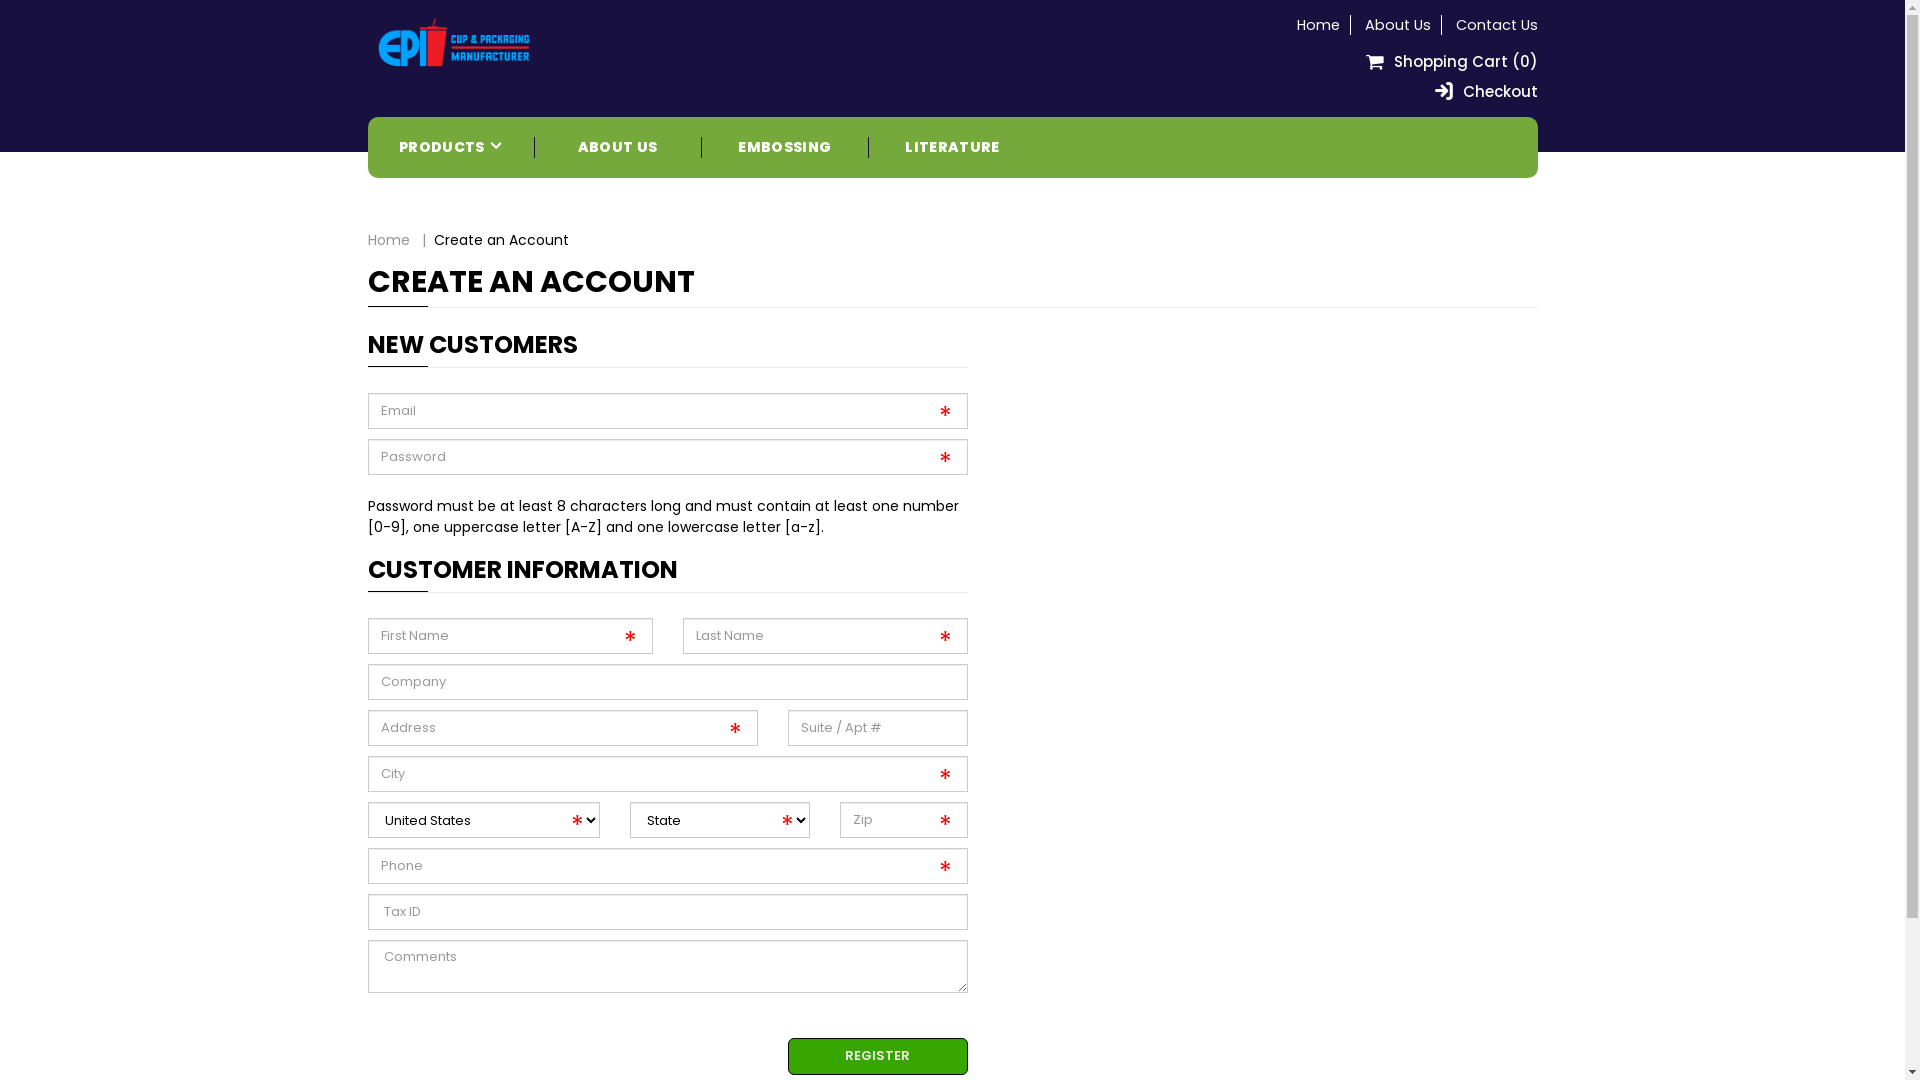  What do you see at coordinates (389, 240) in the screenshot?
I see `Home` at bounding box center [389, 240].